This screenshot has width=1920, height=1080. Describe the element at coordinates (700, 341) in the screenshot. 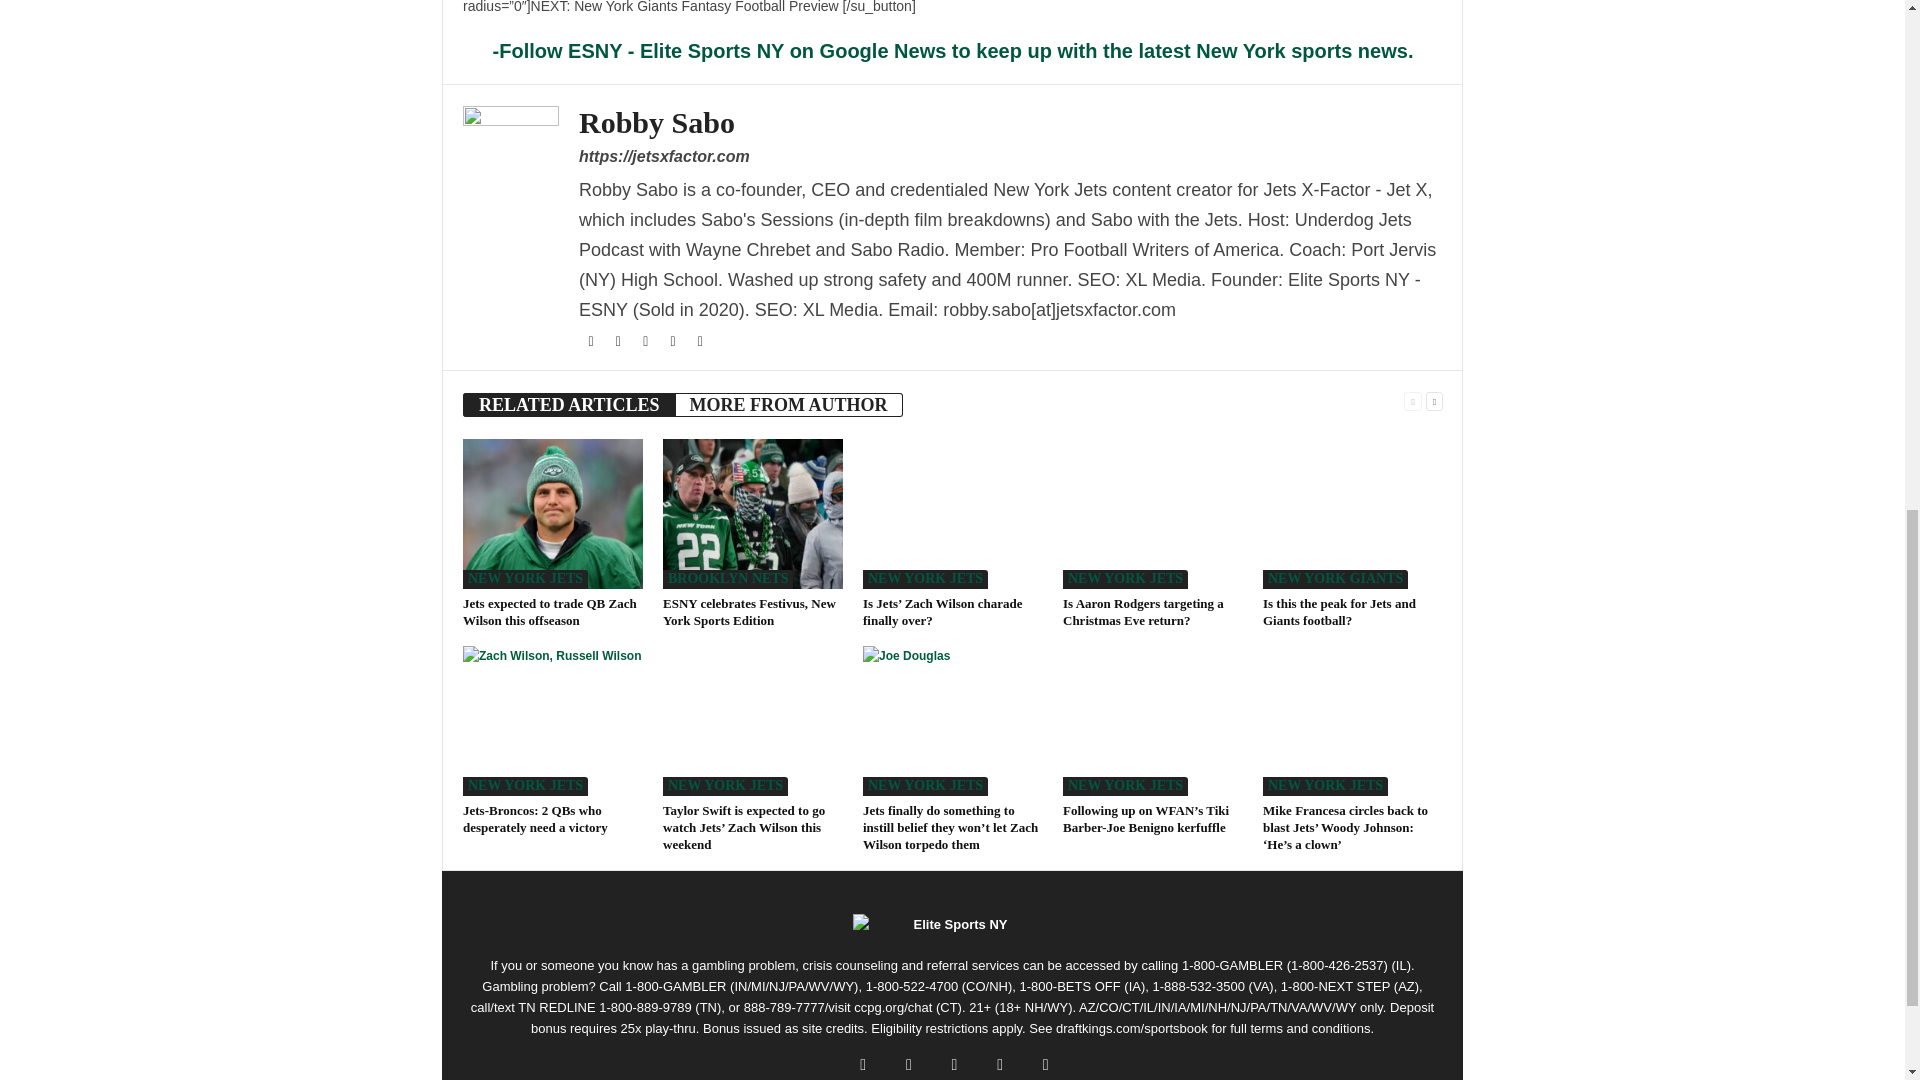

I see `Linkedin` at that location.